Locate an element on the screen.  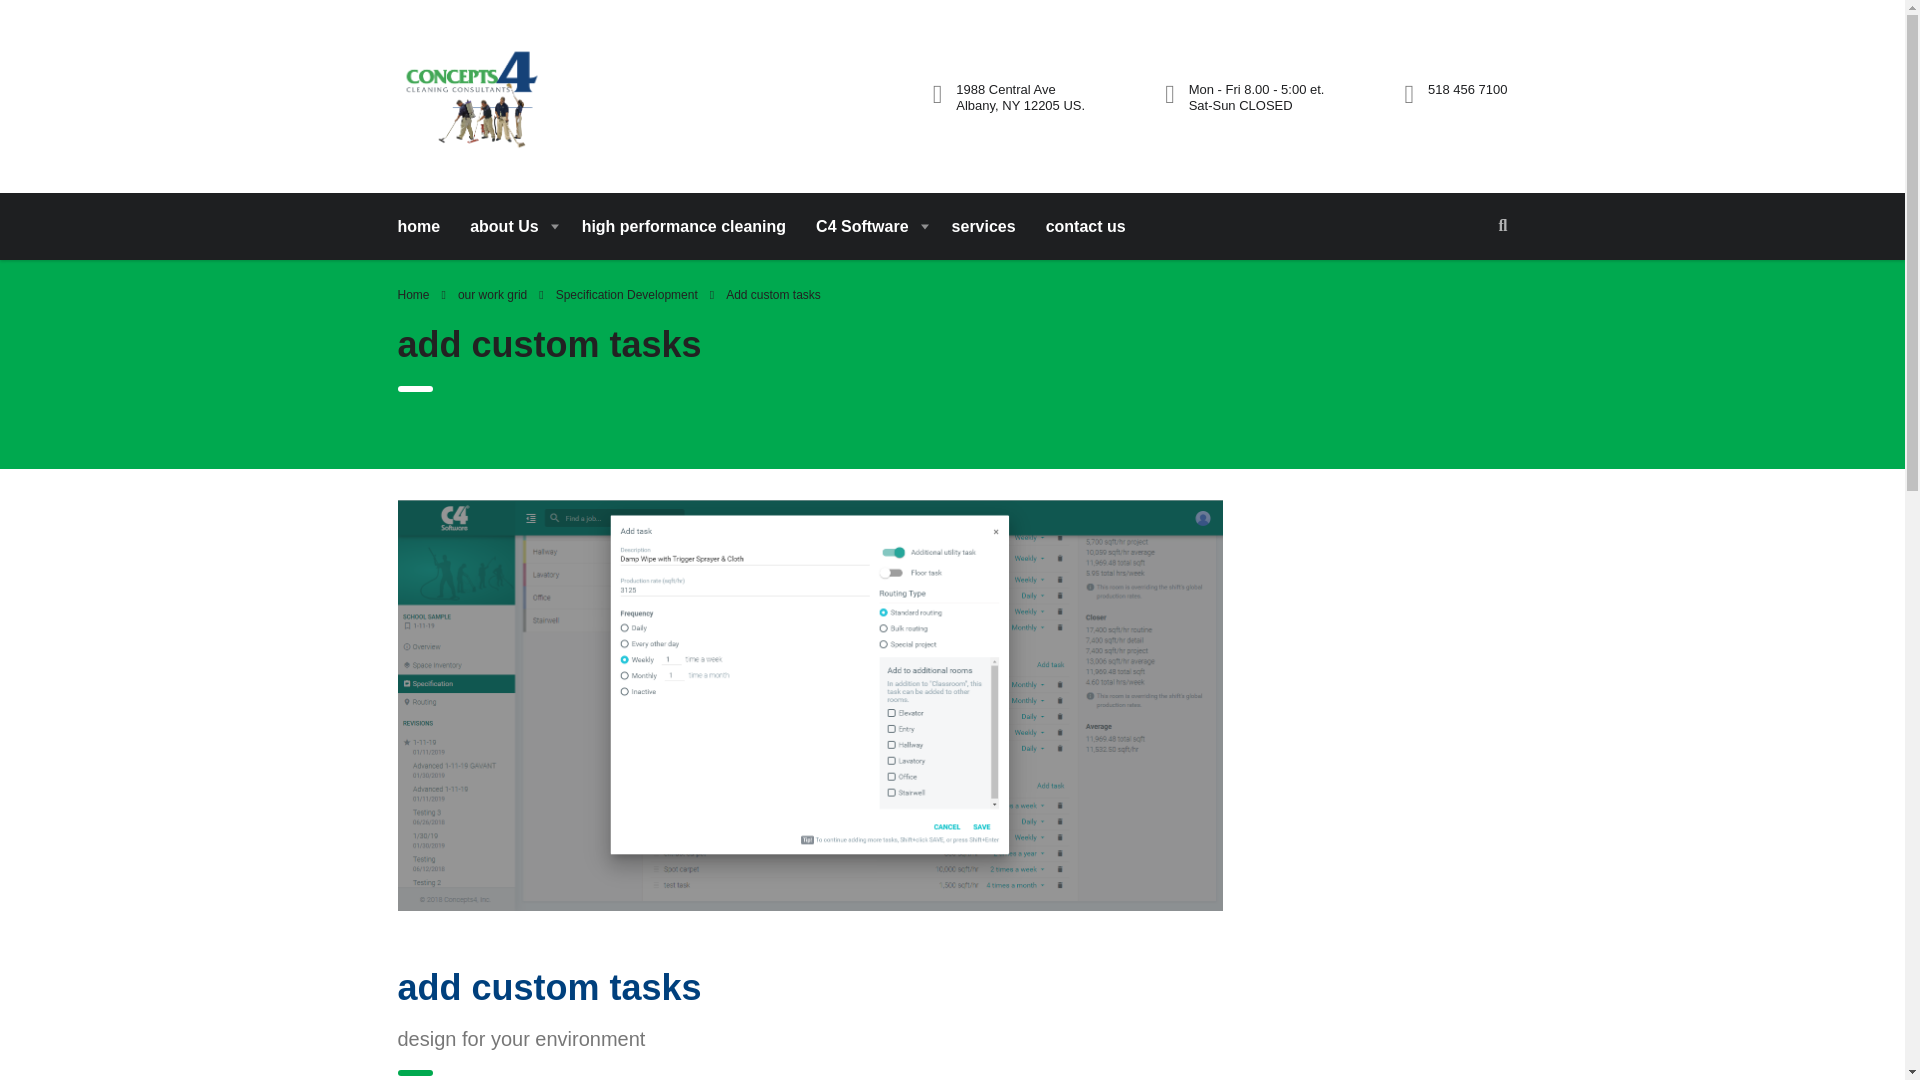
high performance cleaning is located at coordinates (683, 226).